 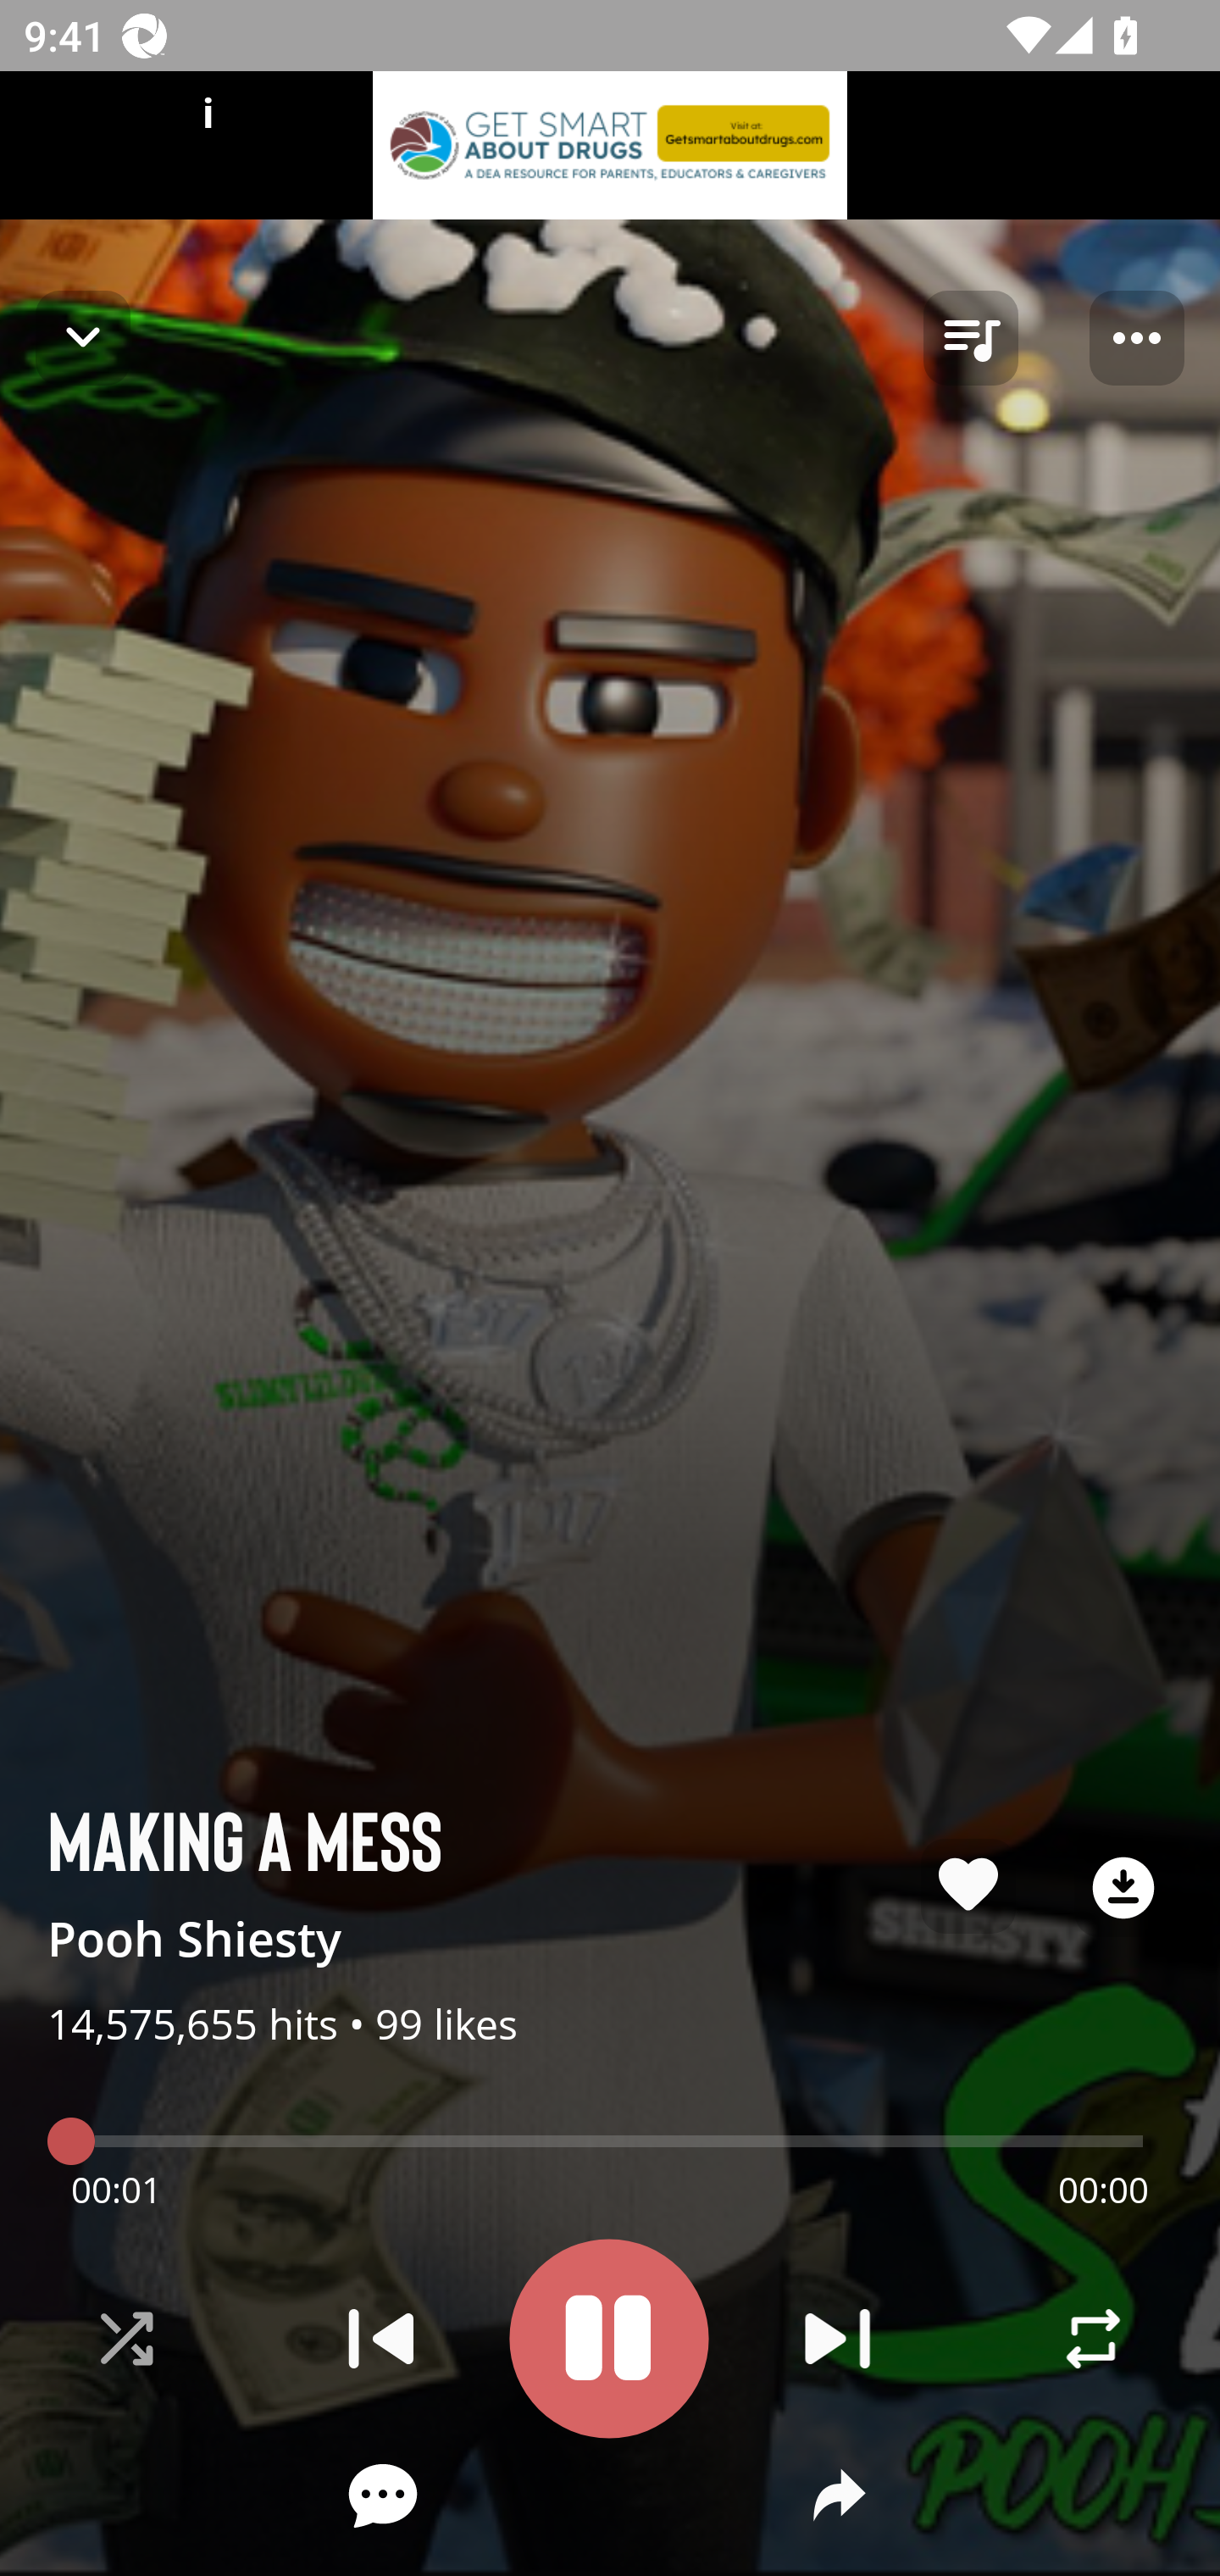 What do you see at coordinates (83, 337) in the screenshot?
I see `Navigate up` at bounding box center [83, 337].